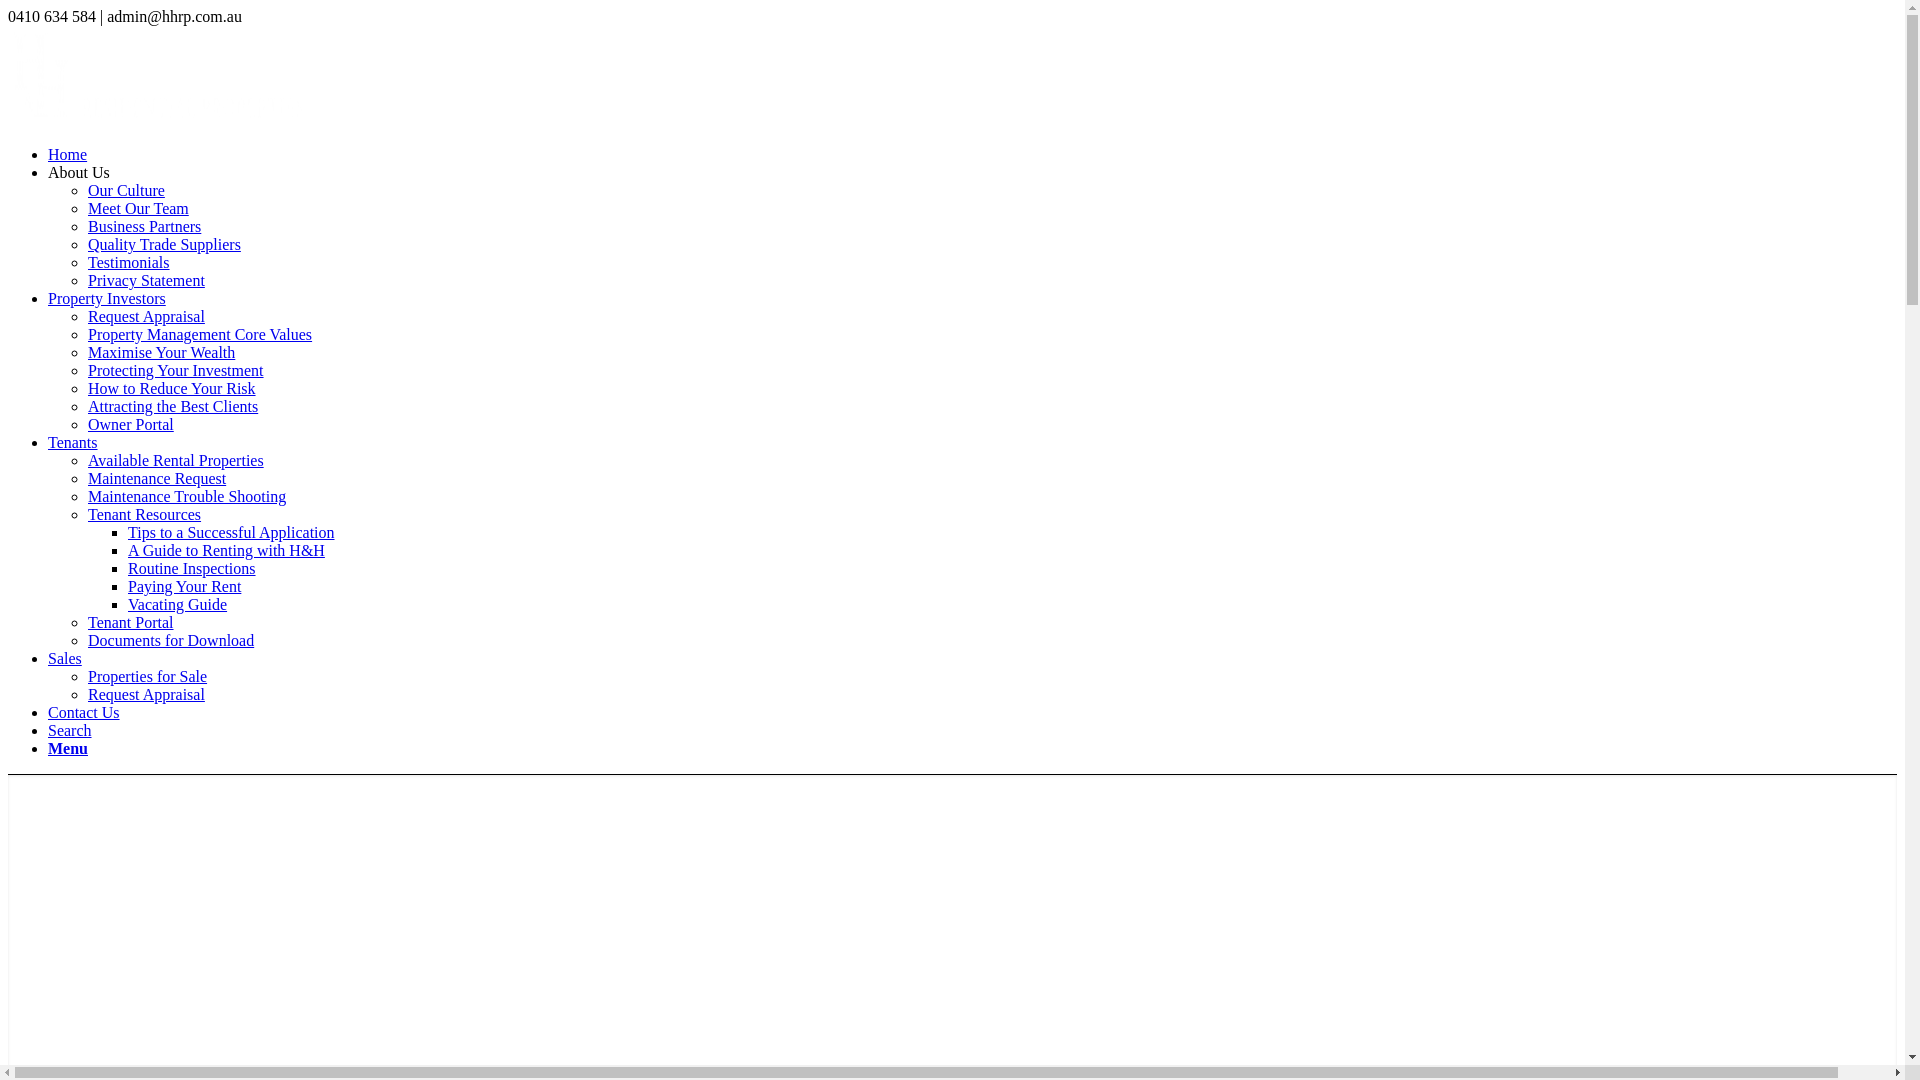  What do you see at coordinates (171, 640) in the screenshot?
I see `Documents for Download` at bounding box center [171, 640].